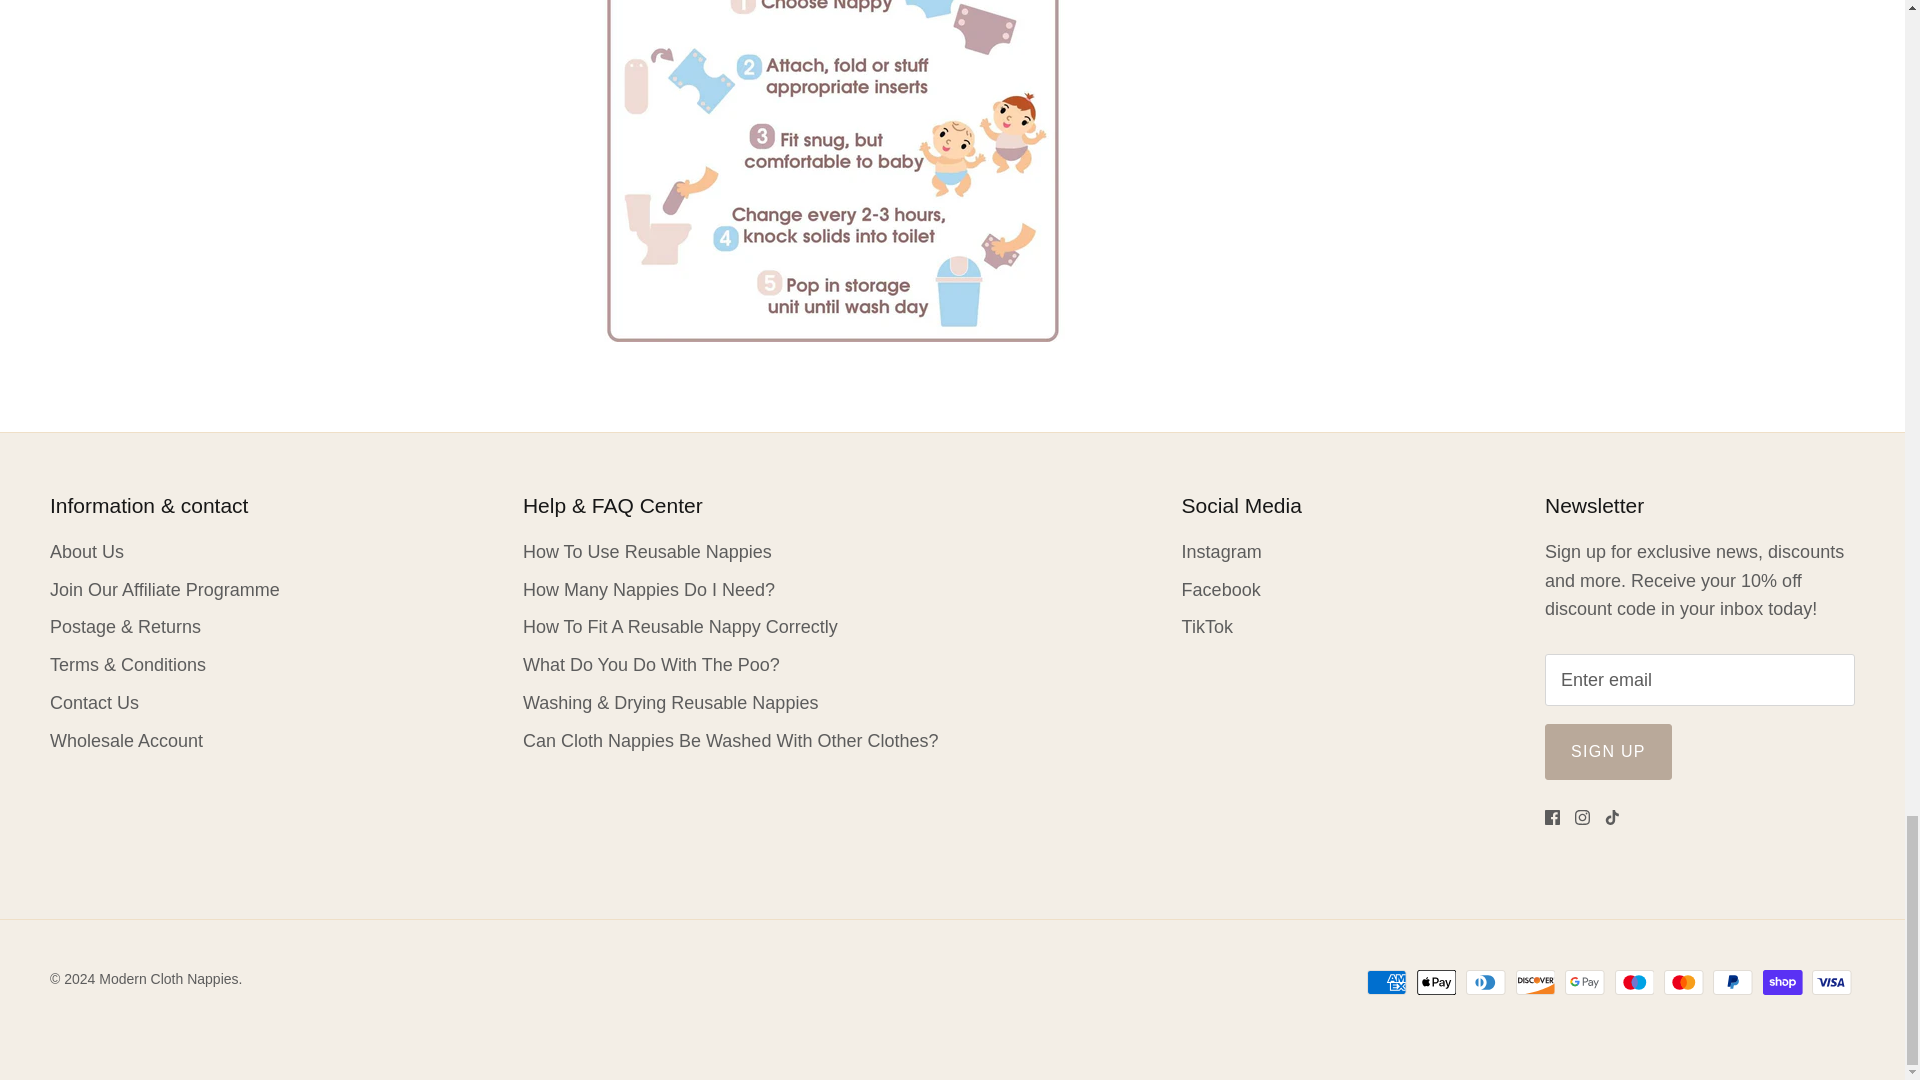 The width and height of the screenshot is (1920, 1080). I want to click on Google Pay, so click(1584, 982).